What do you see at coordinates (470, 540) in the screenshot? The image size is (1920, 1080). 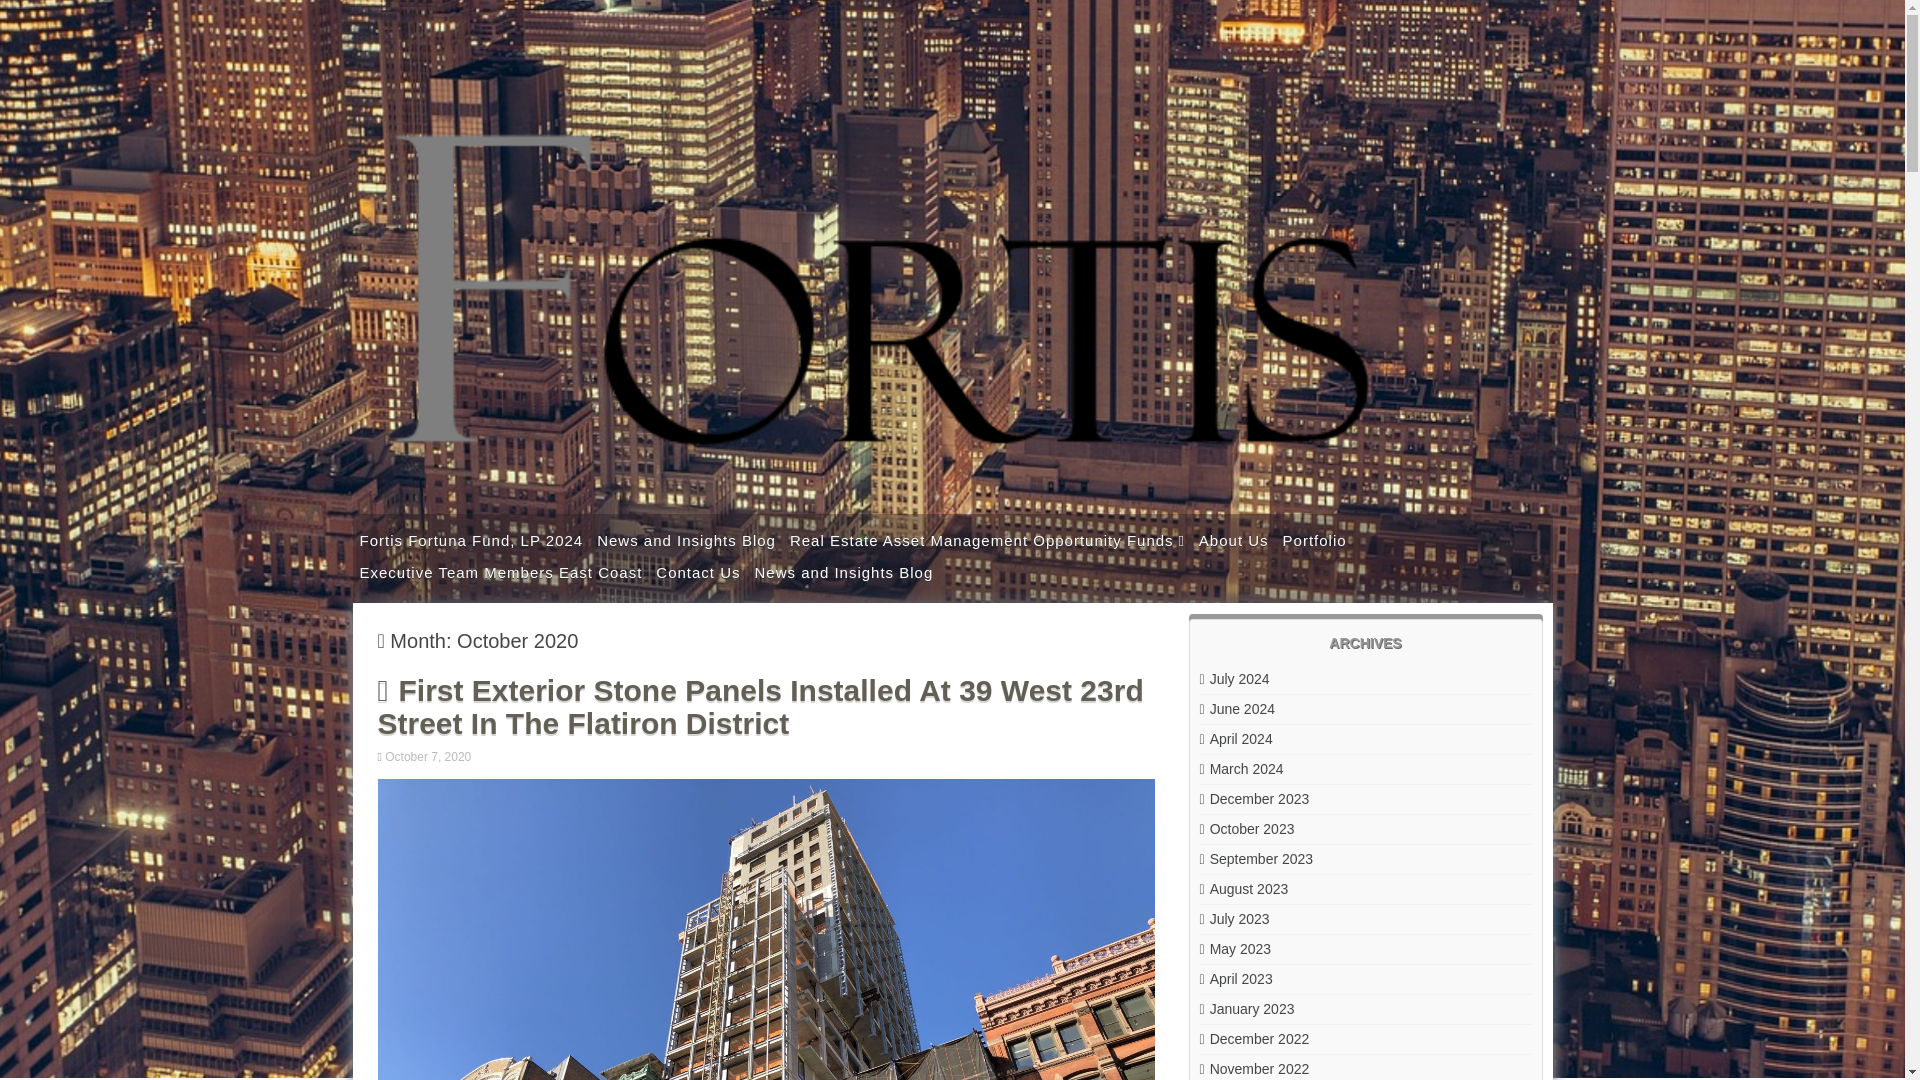 I see `Fortis Fortuna Fund, LP 2024` at bounding box center [470, 540].